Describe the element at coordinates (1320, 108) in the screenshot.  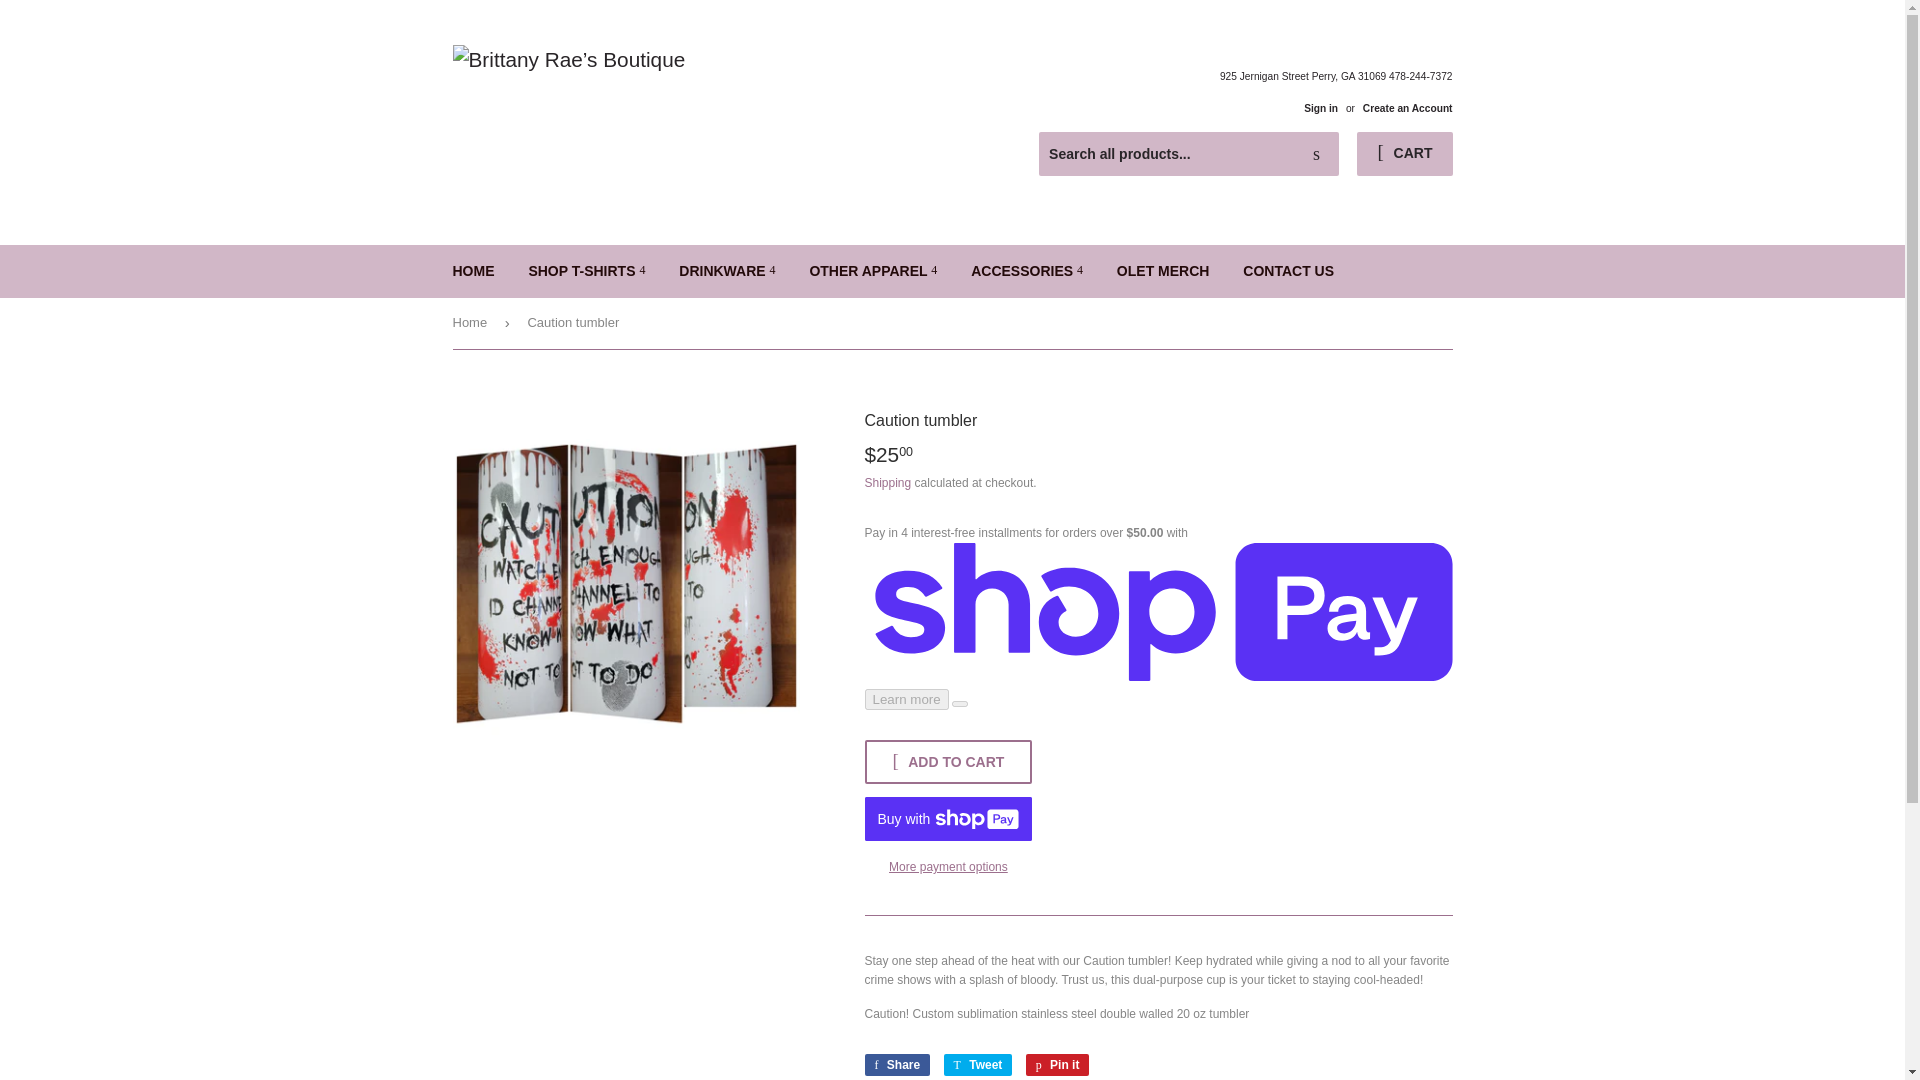
I see `Sign in` at that location.